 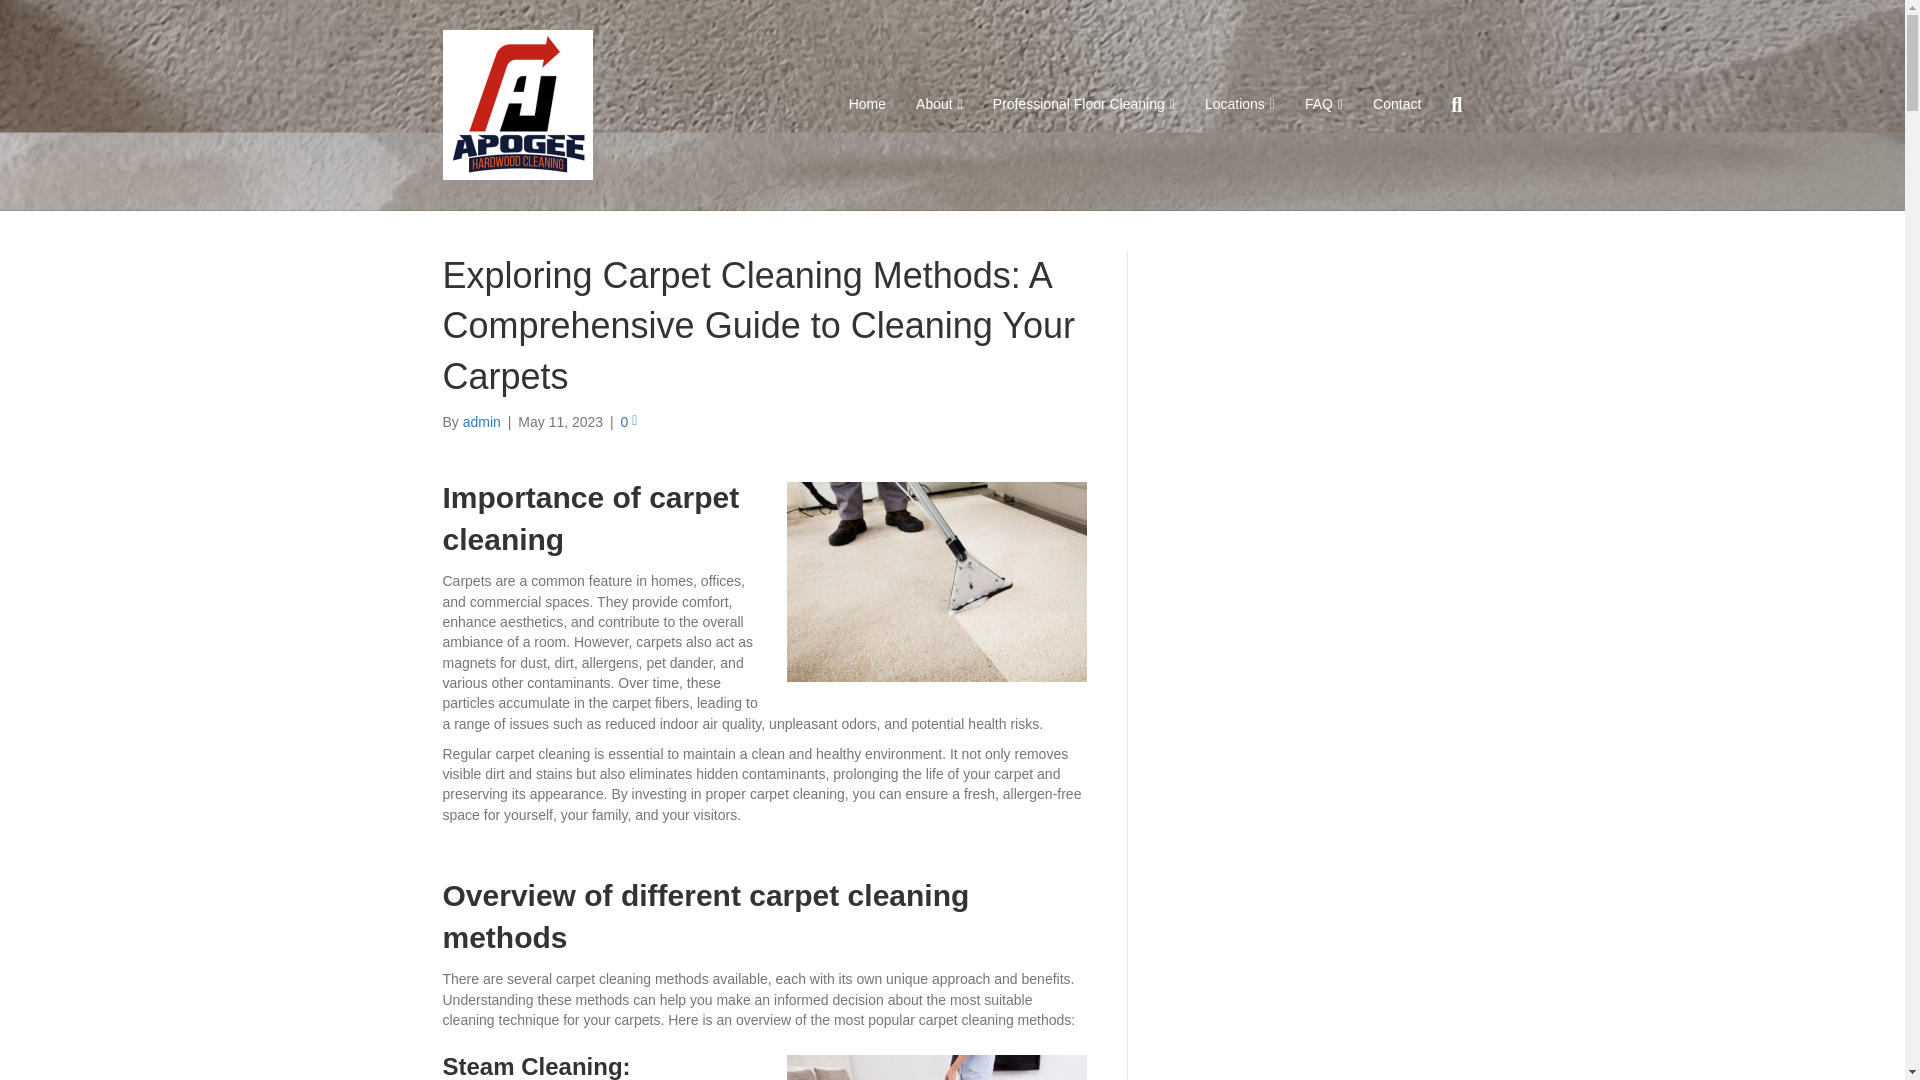 I want to click on Home, so click(x=866, y=104).